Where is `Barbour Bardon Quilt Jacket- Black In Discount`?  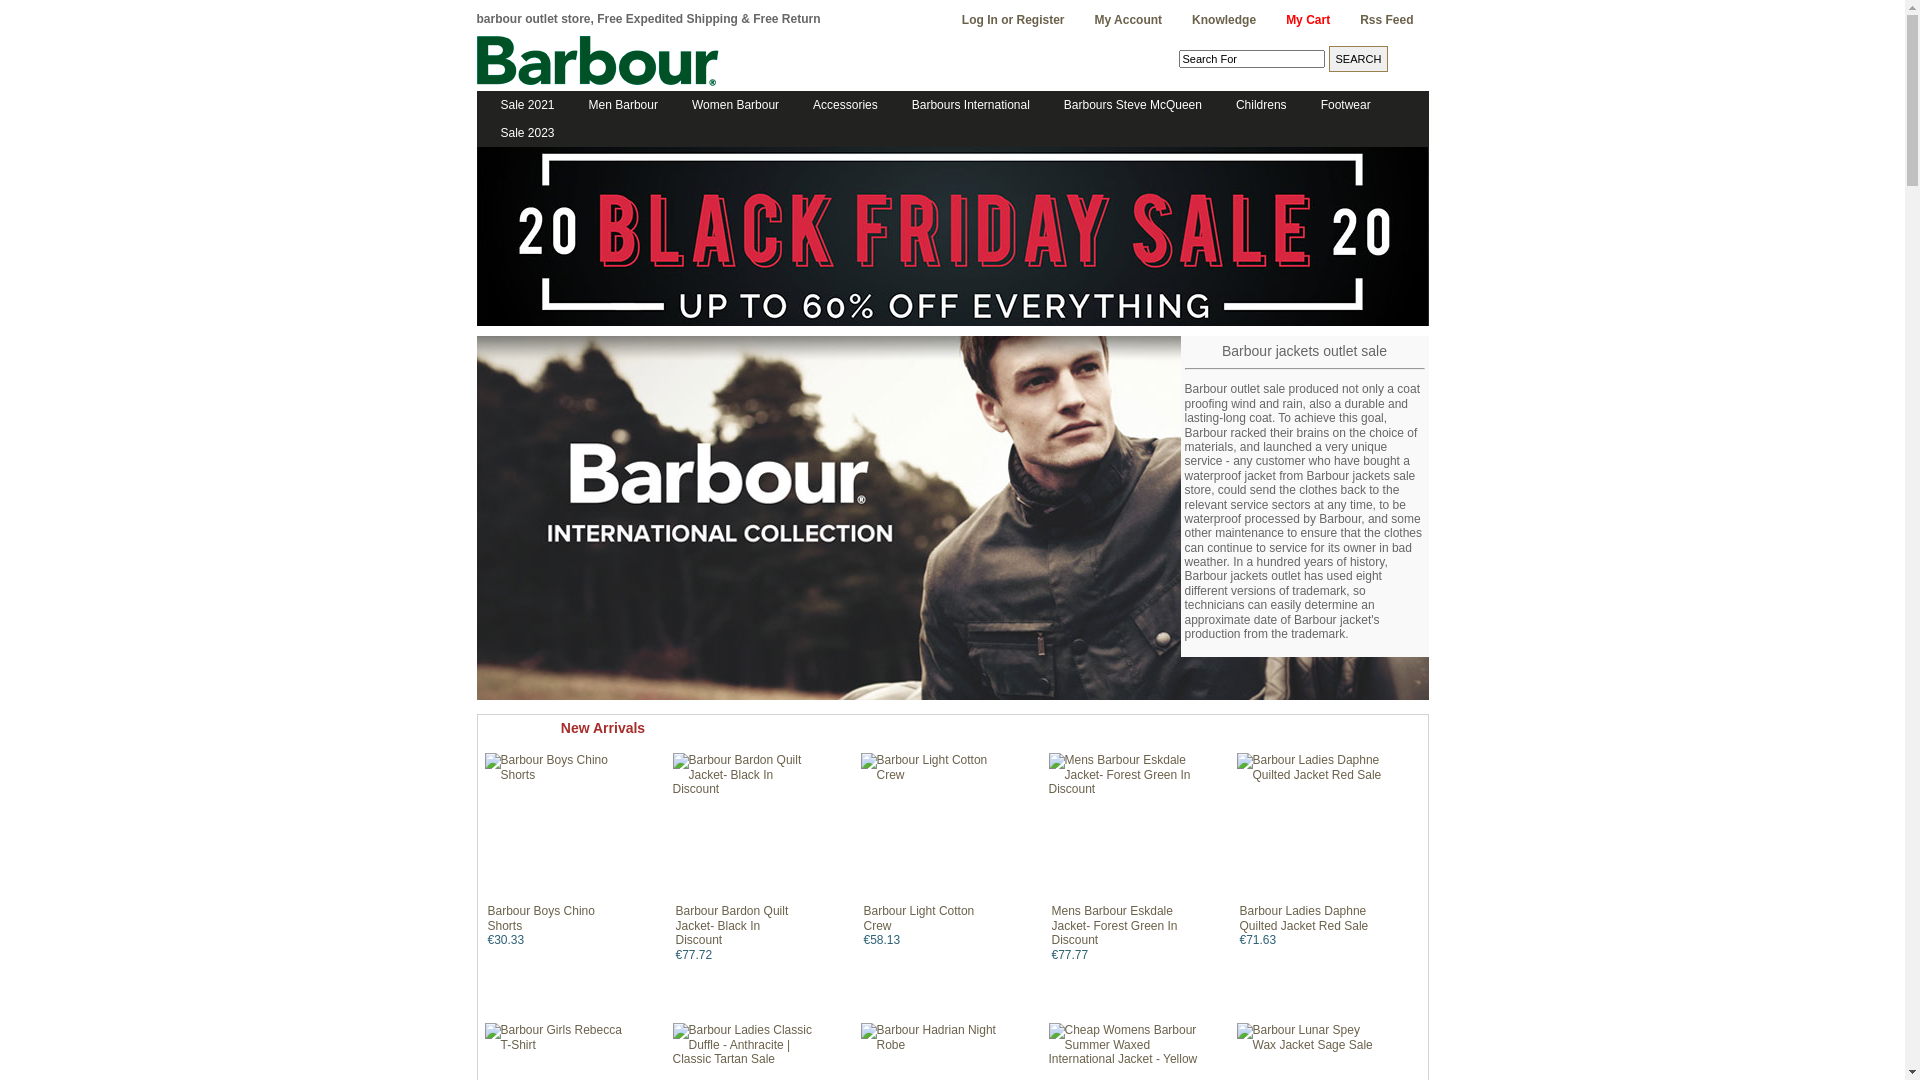
Barbour Bardon Quilt Jacket- Black In Discount is located at coordinates (732, 926).